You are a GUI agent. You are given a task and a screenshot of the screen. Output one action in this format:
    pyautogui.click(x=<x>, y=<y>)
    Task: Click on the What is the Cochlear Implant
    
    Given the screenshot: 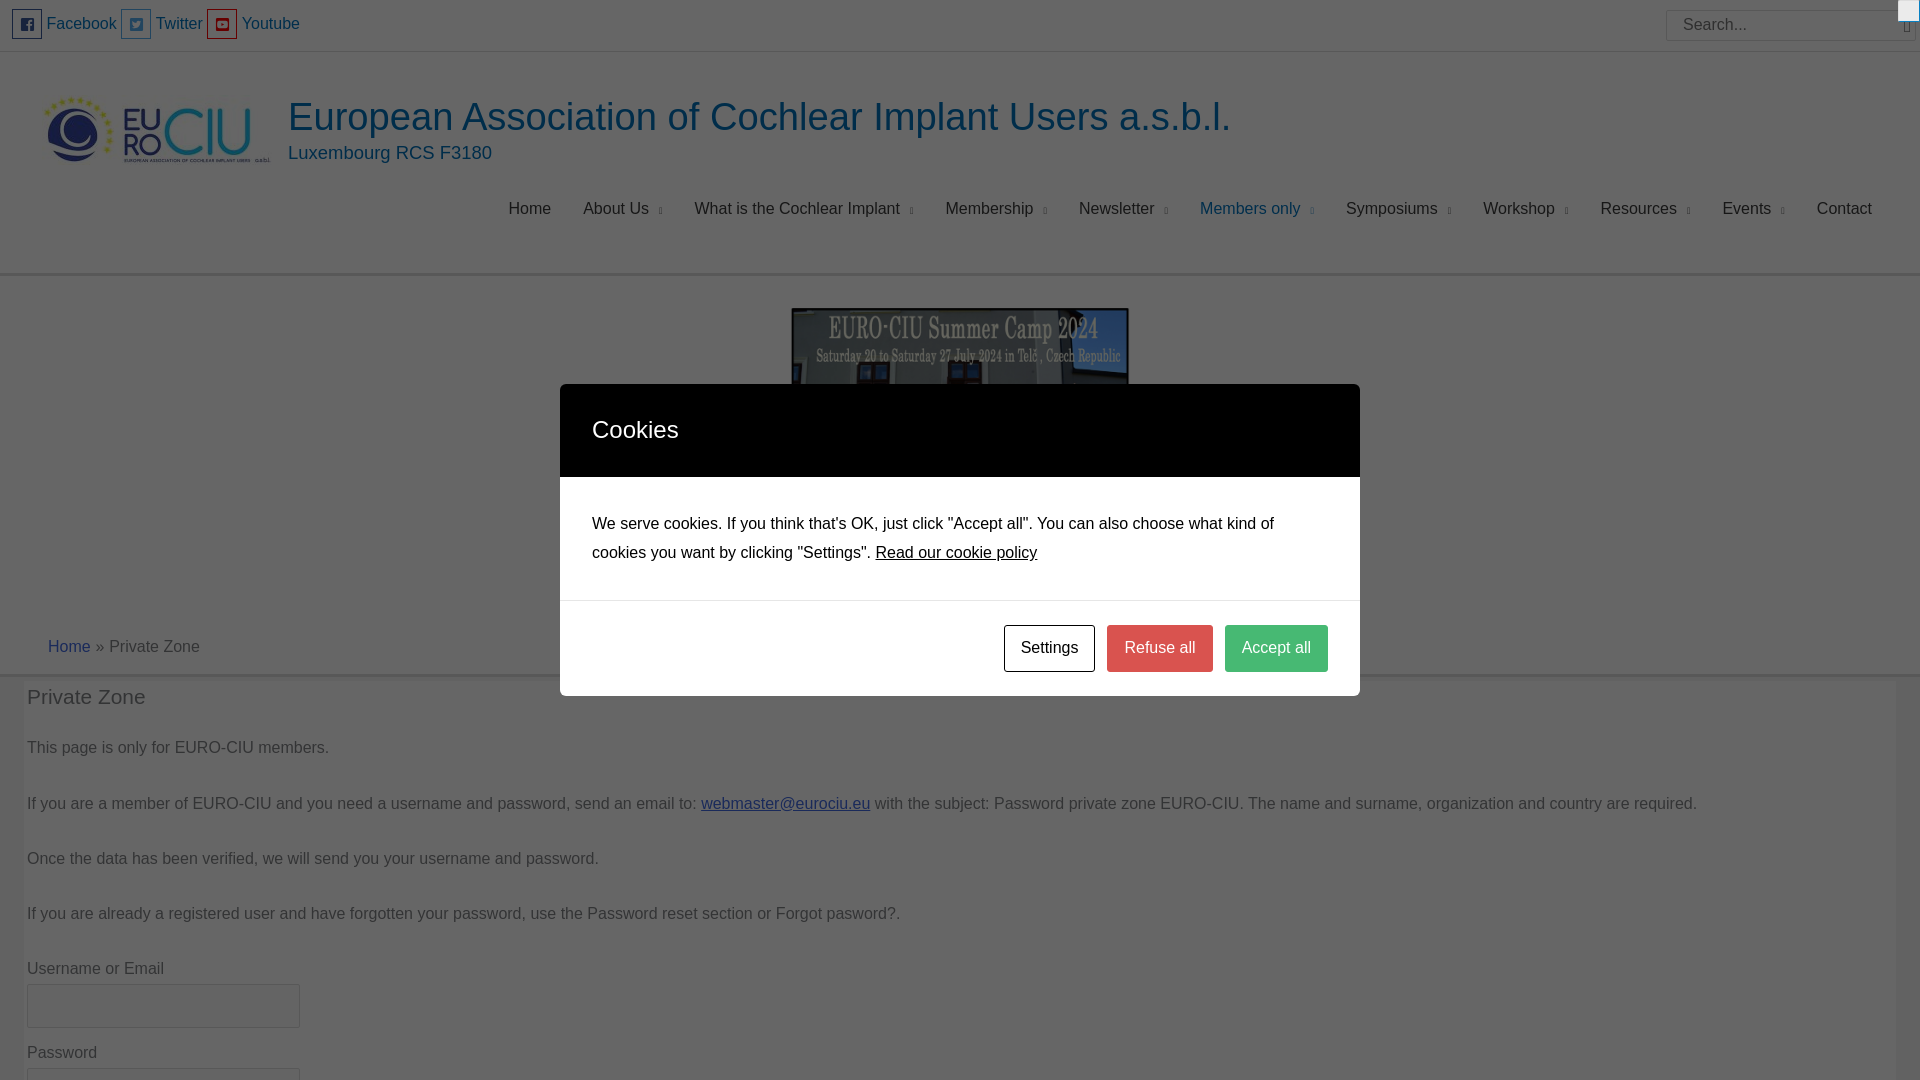 What is the action you would take?
    pyautogui.click(x=803, y=208)
    